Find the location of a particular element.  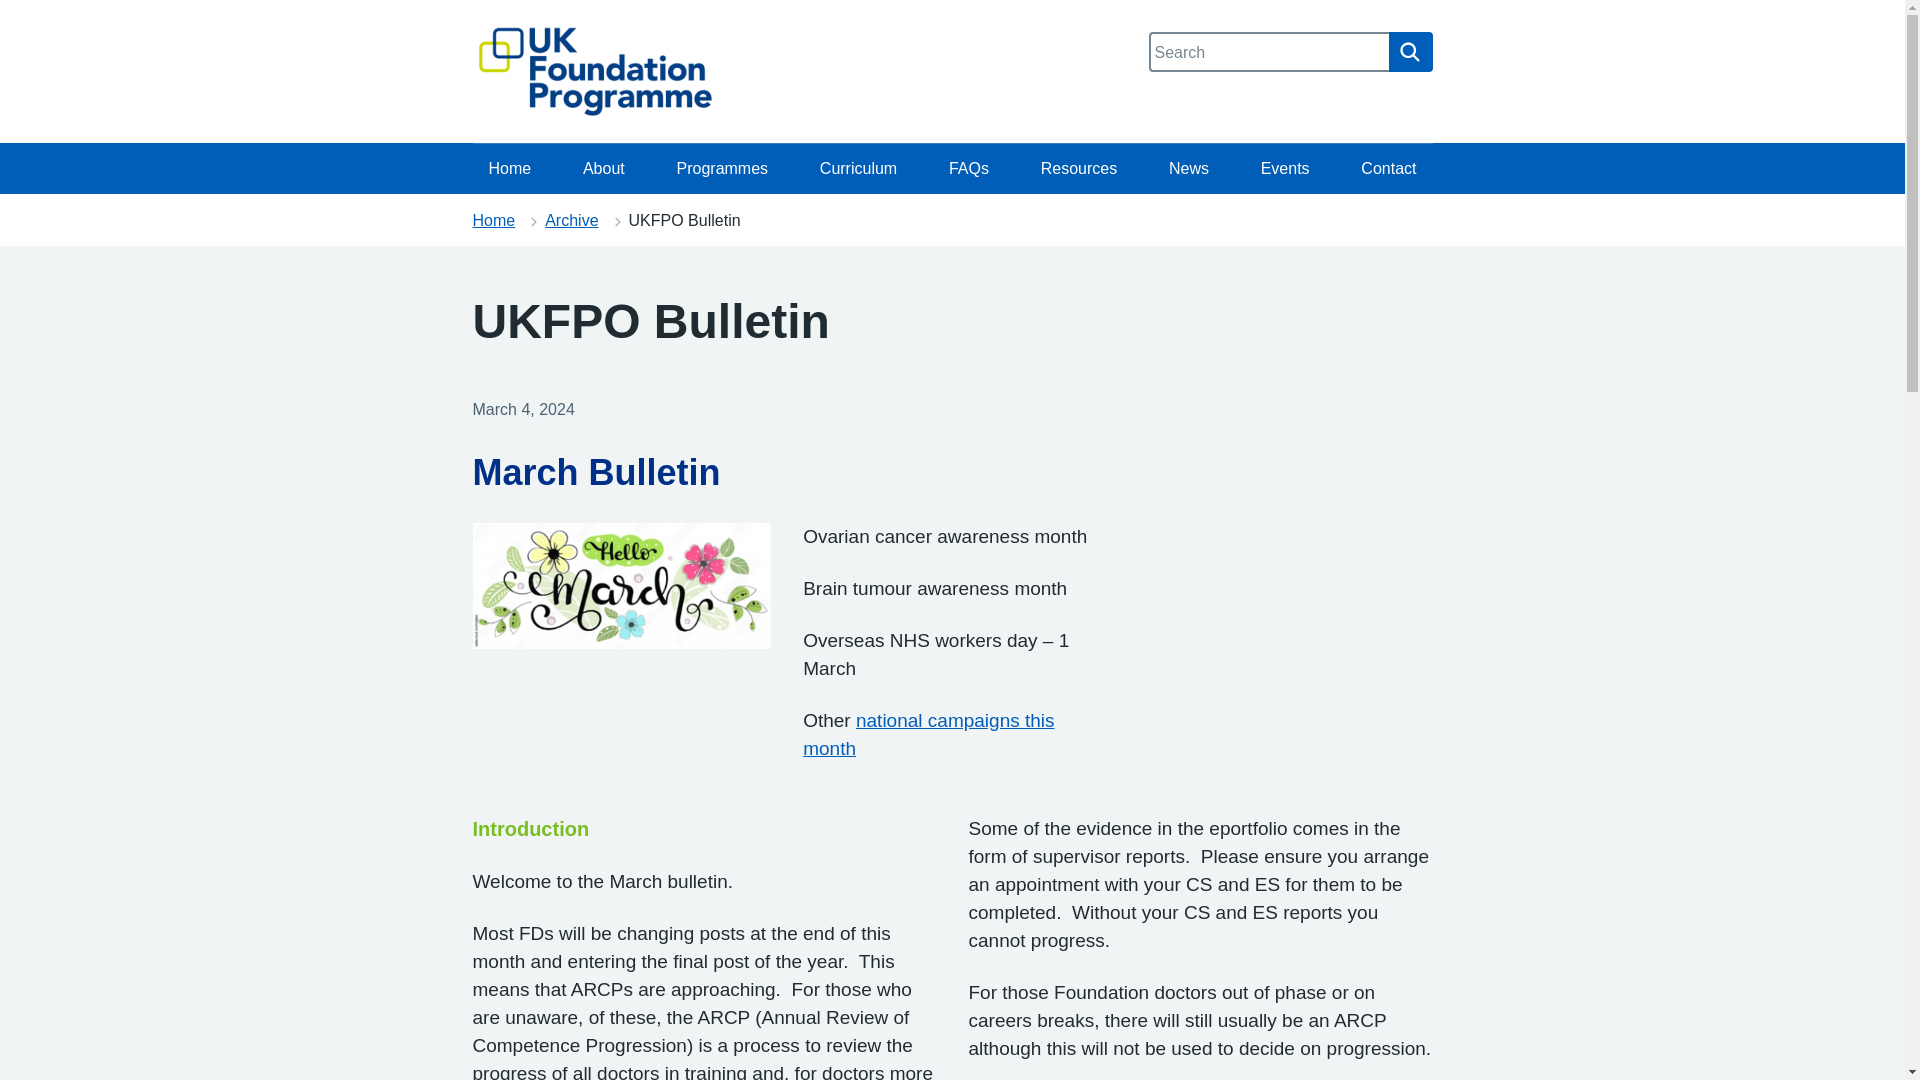

Events is located at coordinates (1285, 168).